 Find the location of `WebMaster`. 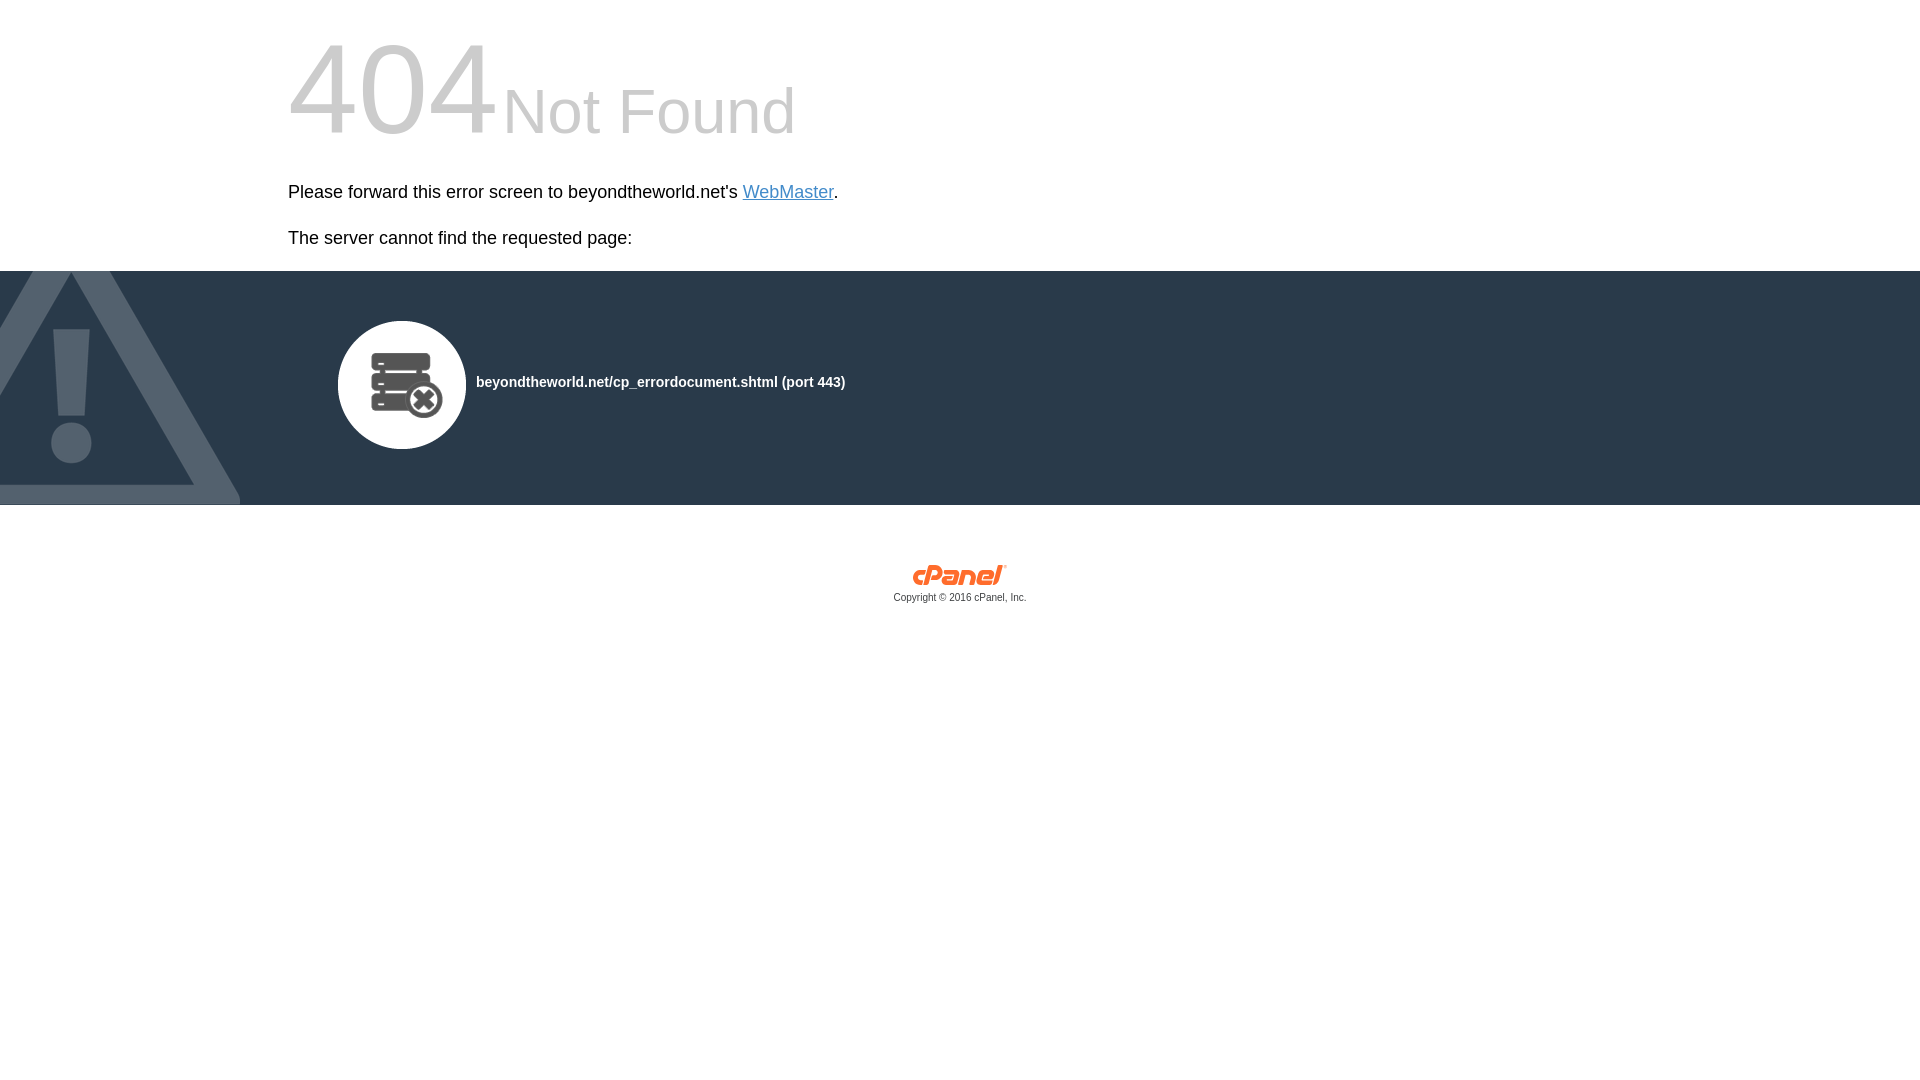

WebMaster is located at coordinates (788, 192).